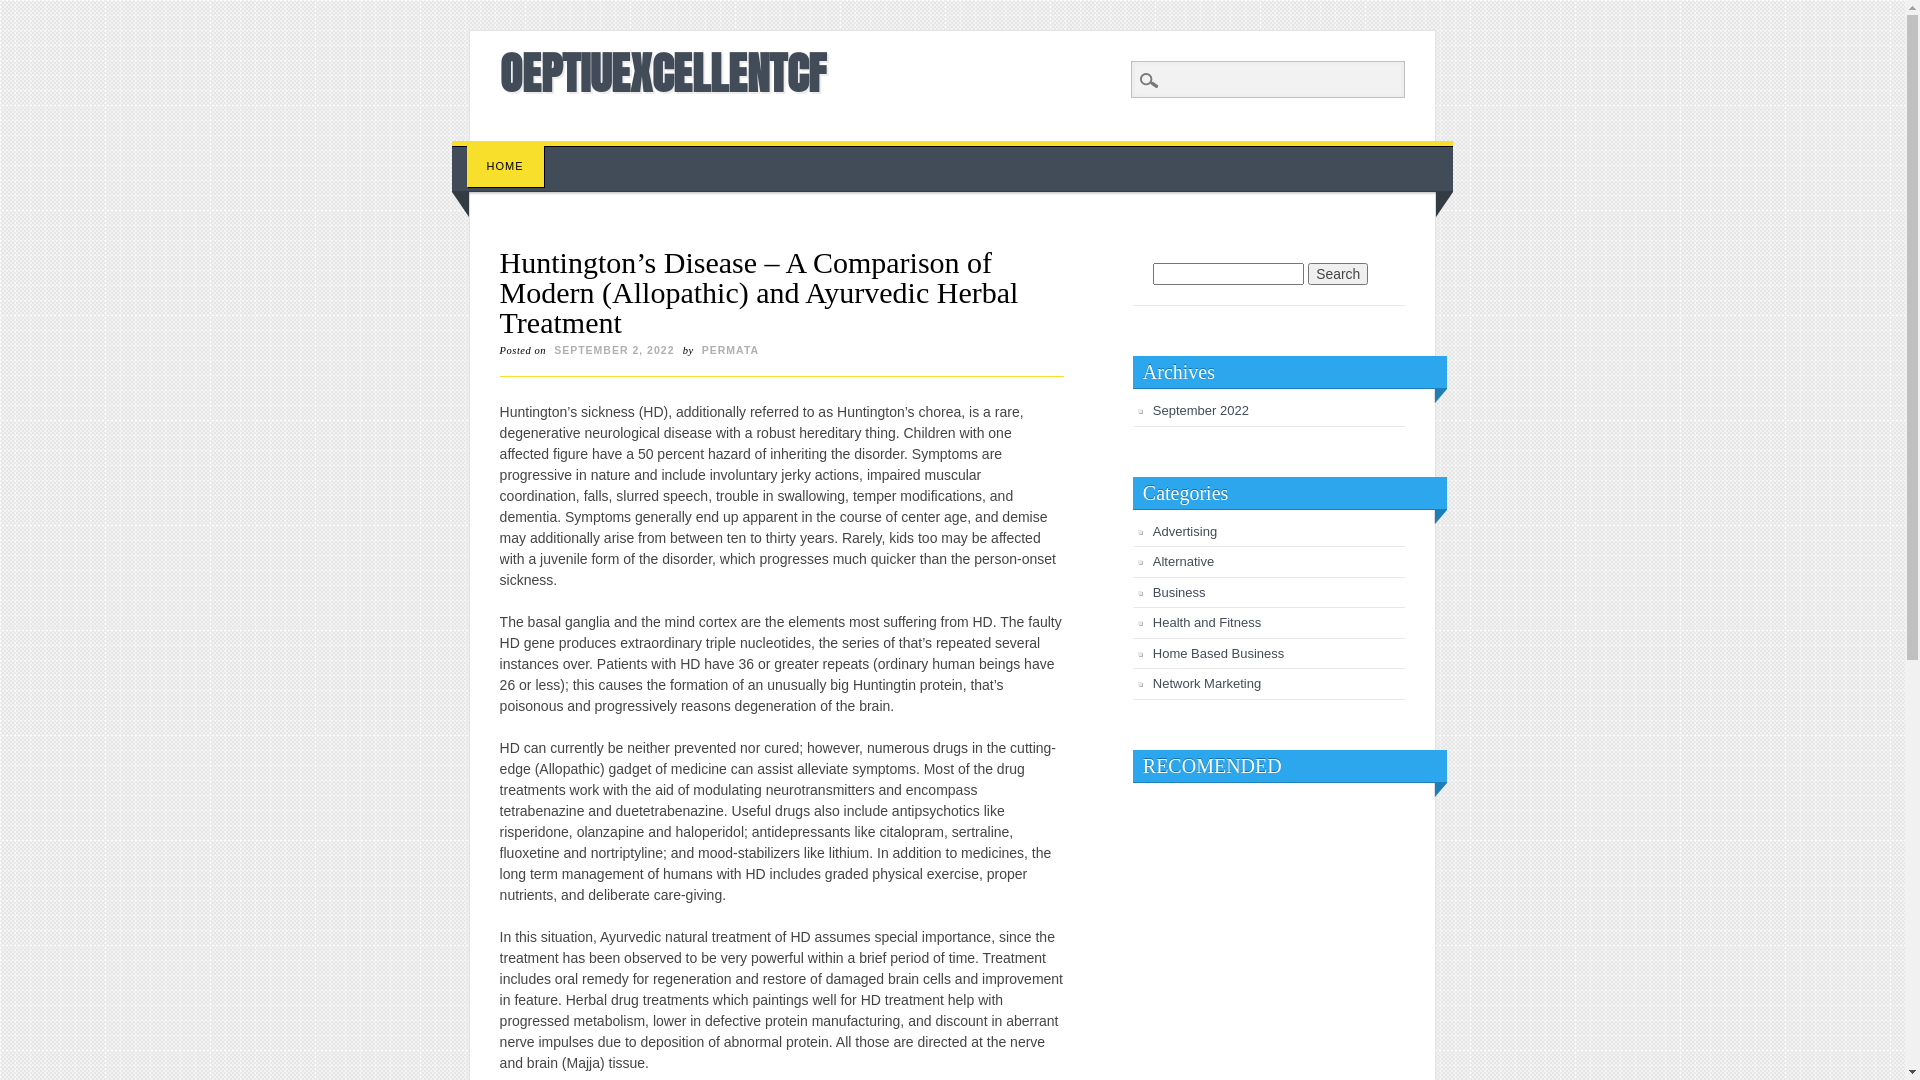  What do you see at coordinates (1207, 684) in the screenshot?
I see `Network Marketing` at bounding box center [1207, 684].